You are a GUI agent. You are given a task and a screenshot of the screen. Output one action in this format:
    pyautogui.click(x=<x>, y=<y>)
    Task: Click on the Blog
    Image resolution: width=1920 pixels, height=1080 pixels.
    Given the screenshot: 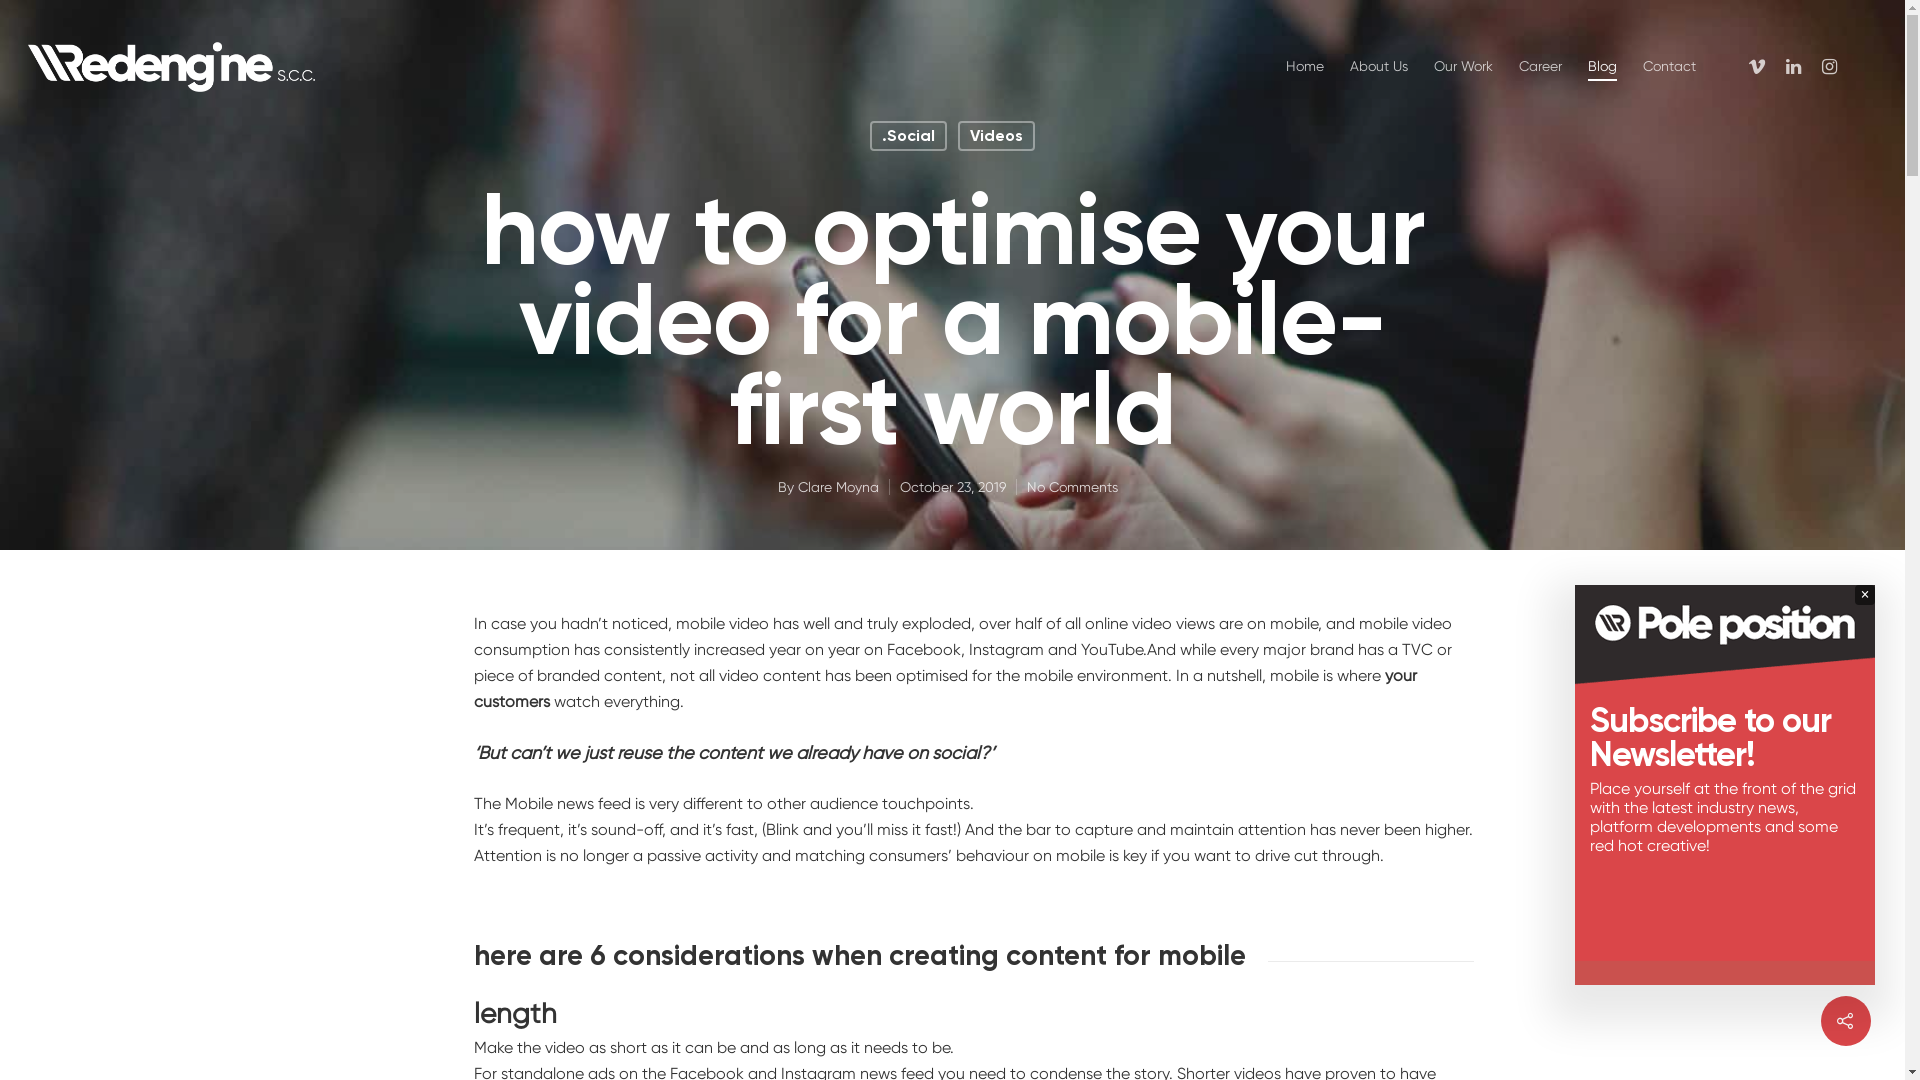 What is the action you would take?
    pyautogui.click(x=1602, y=67)
    